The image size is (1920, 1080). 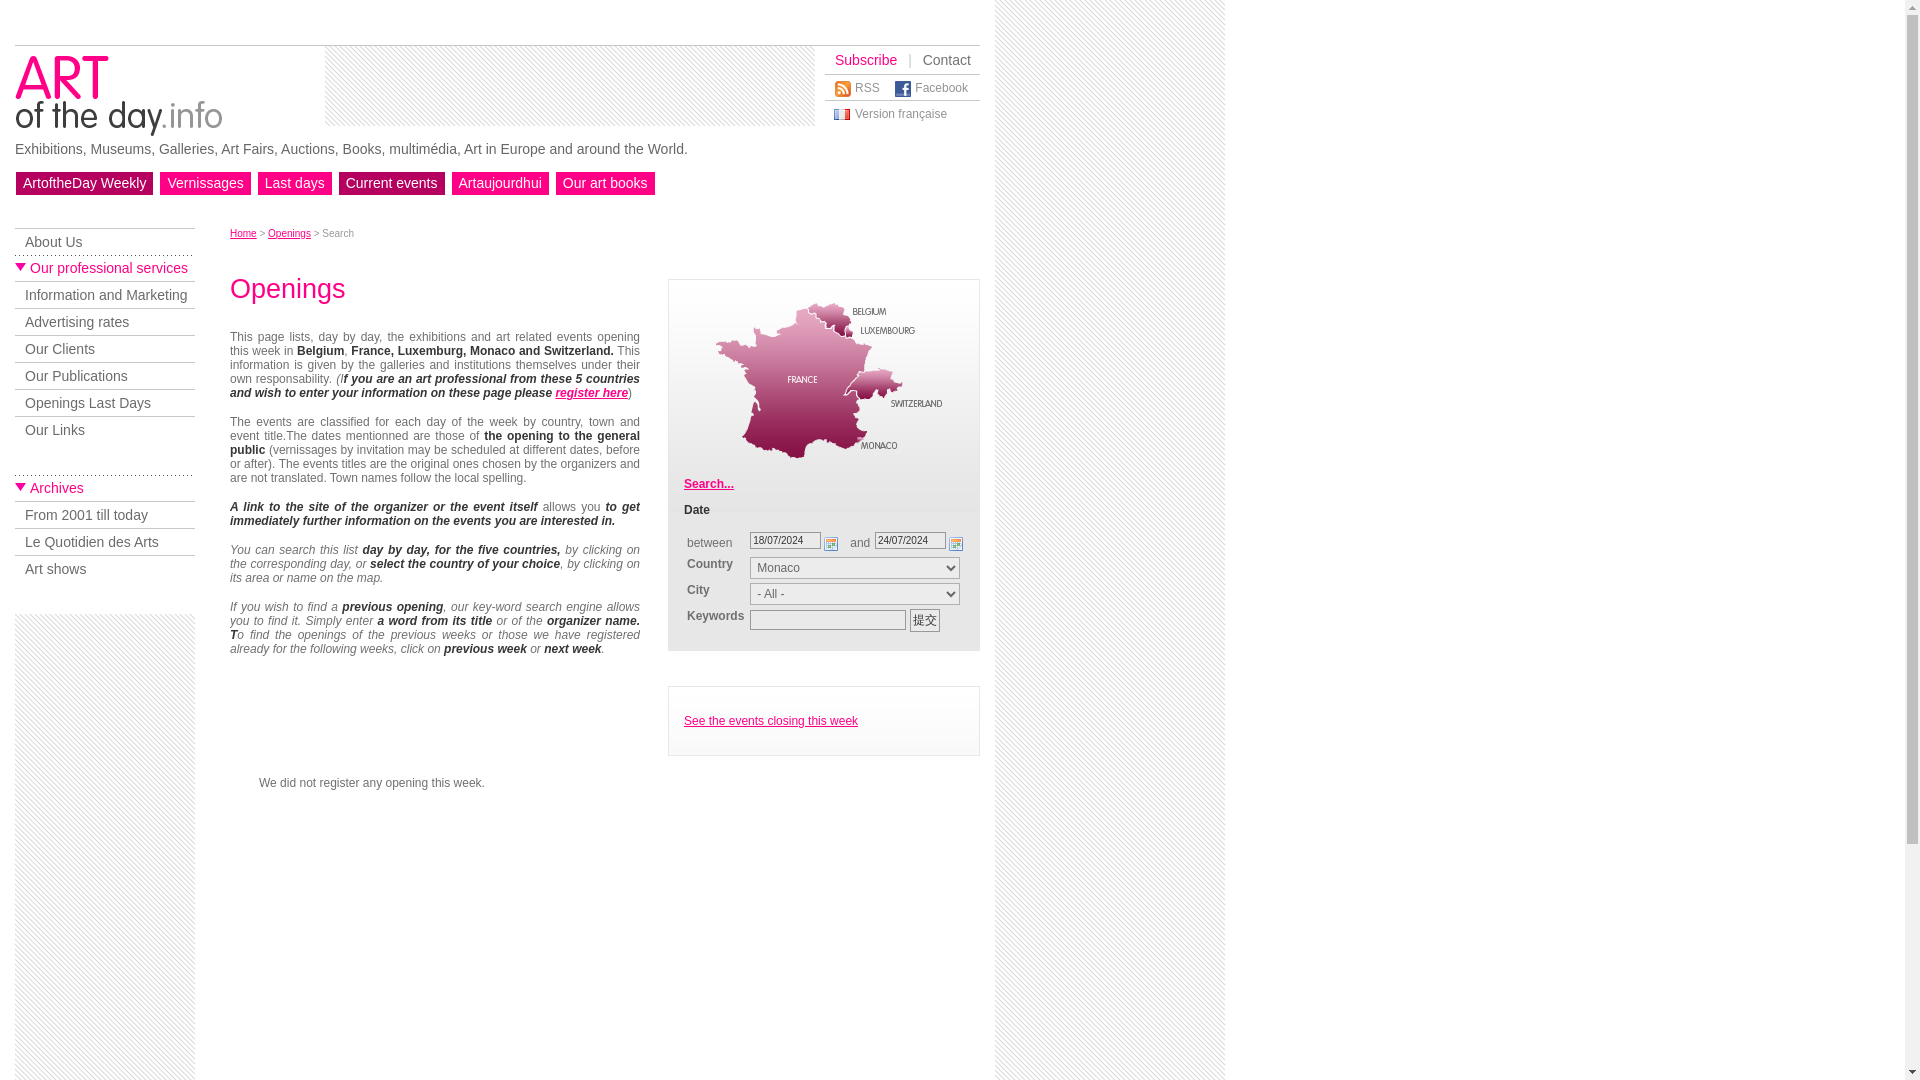 I want to click on Advertisement, so click(x=104, y=852).